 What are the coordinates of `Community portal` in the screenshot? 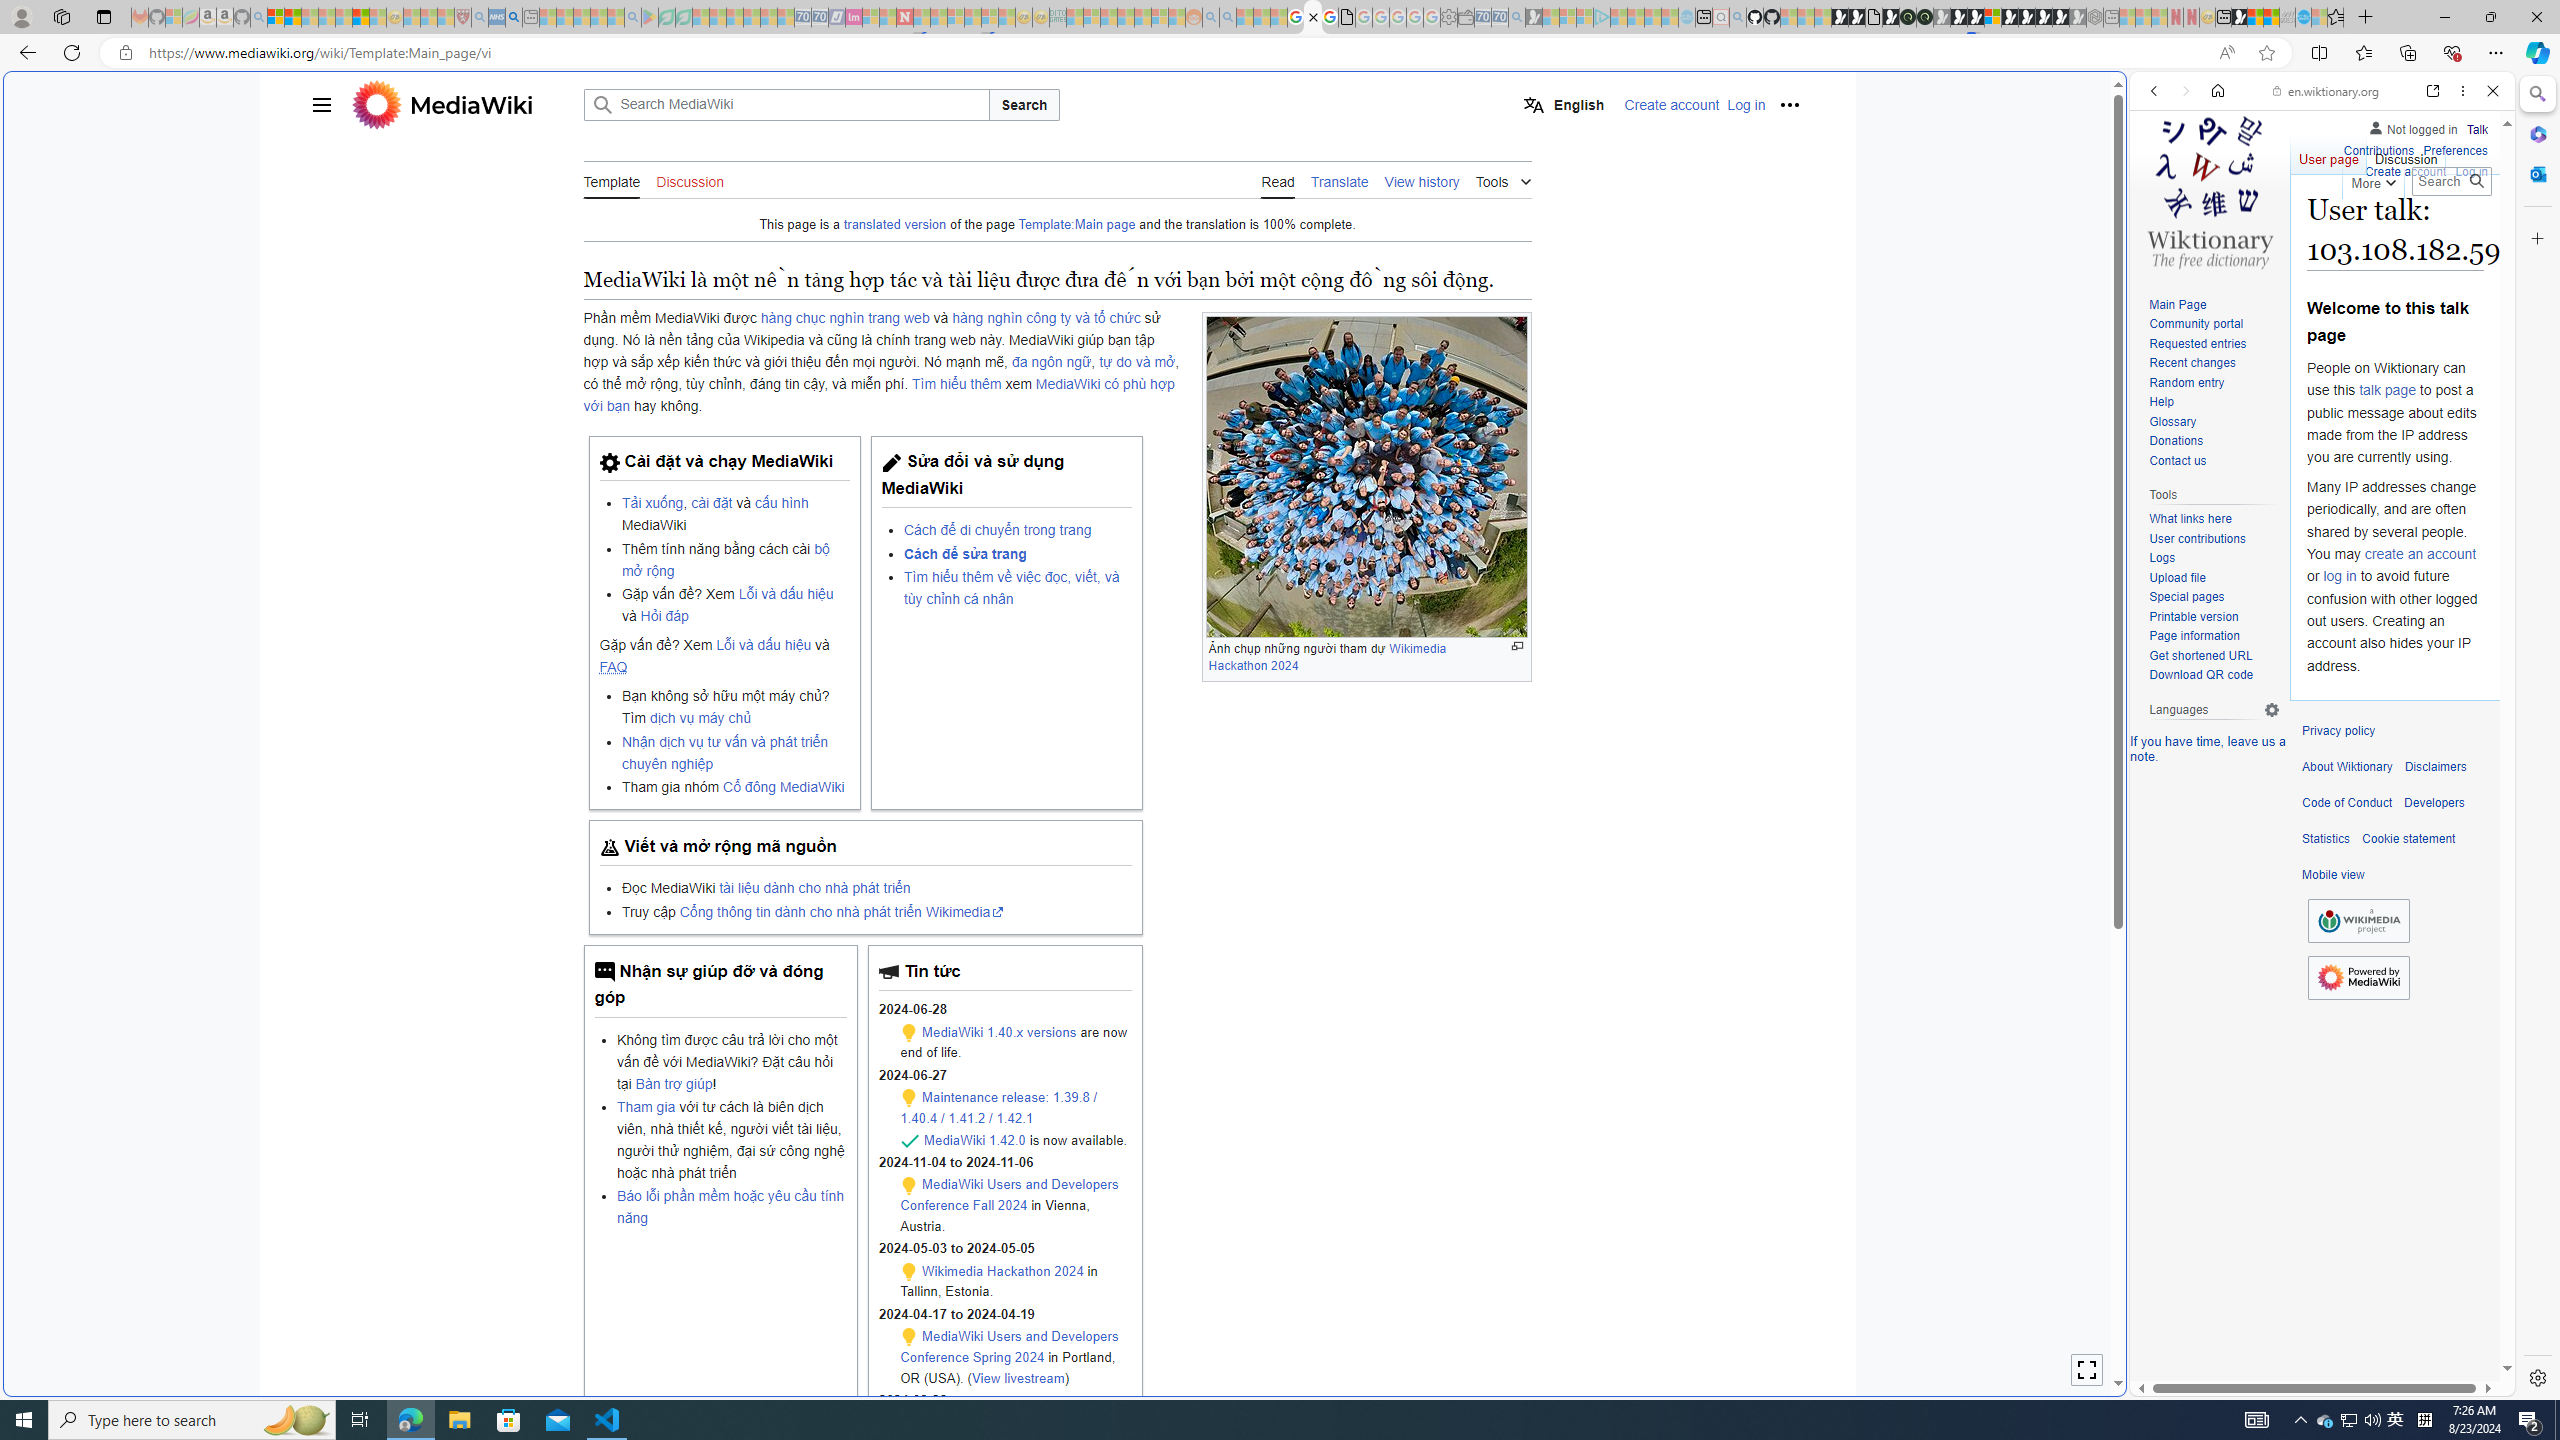 It's located at (2214, 325).